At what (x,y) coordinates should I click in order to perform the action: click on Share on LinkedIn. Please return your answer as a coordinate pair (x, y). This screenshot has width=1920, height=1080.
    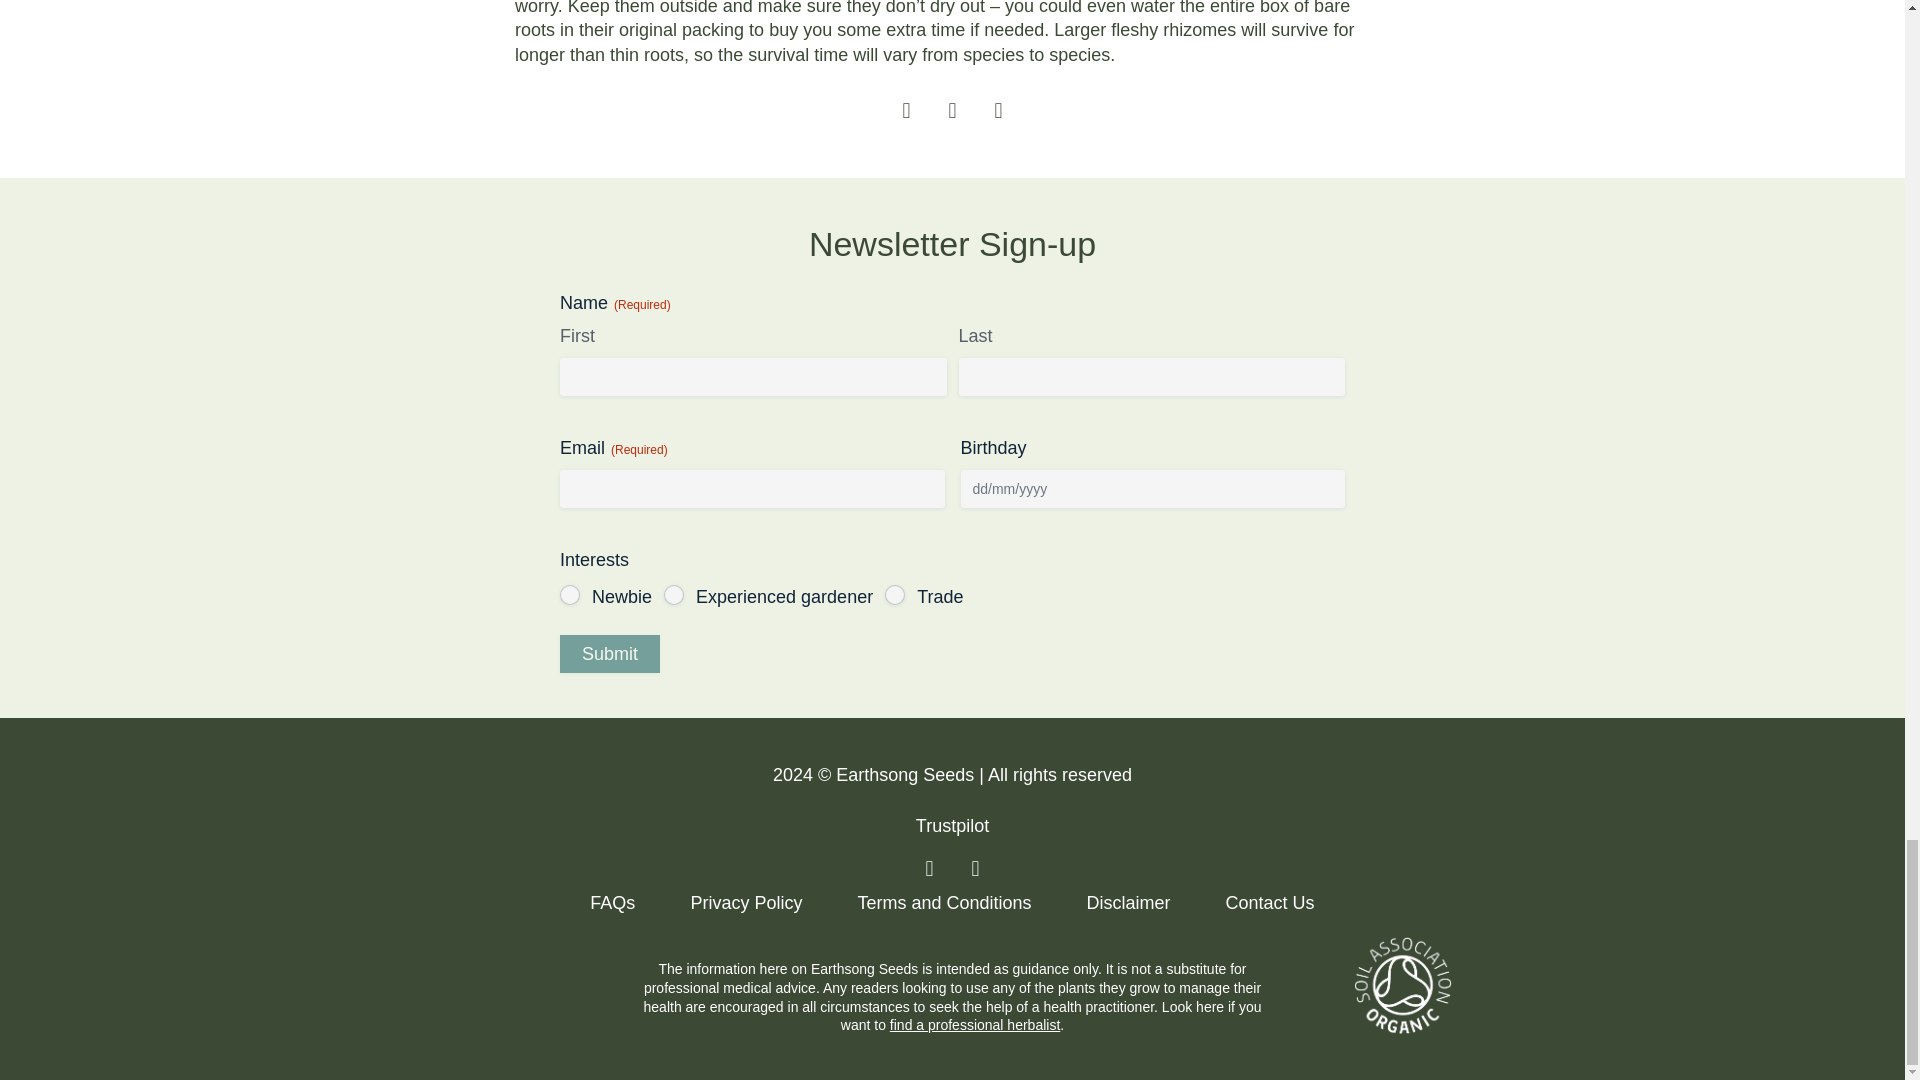
    Looking at the image, I should click on (998, 112).